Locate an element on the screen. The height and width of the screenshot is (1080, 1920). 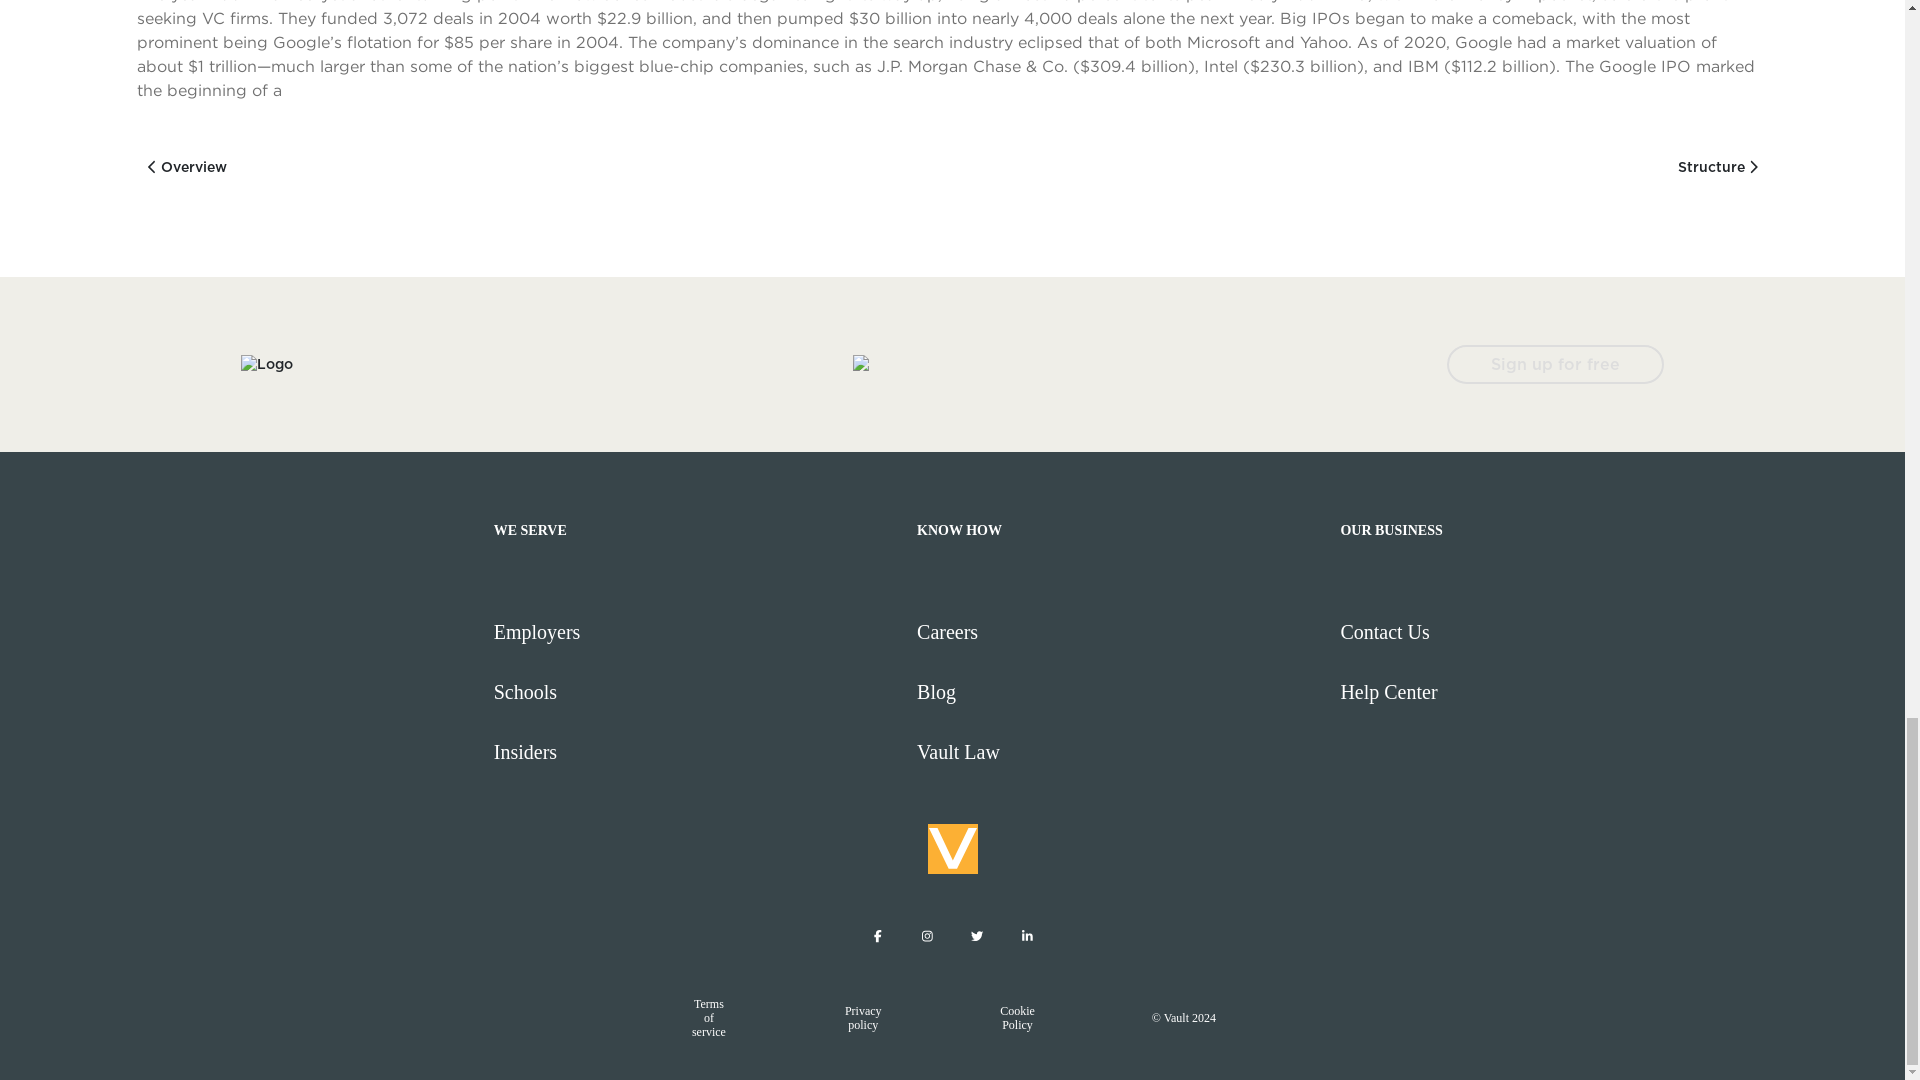
Careers is located at coordinates (1120, 632).